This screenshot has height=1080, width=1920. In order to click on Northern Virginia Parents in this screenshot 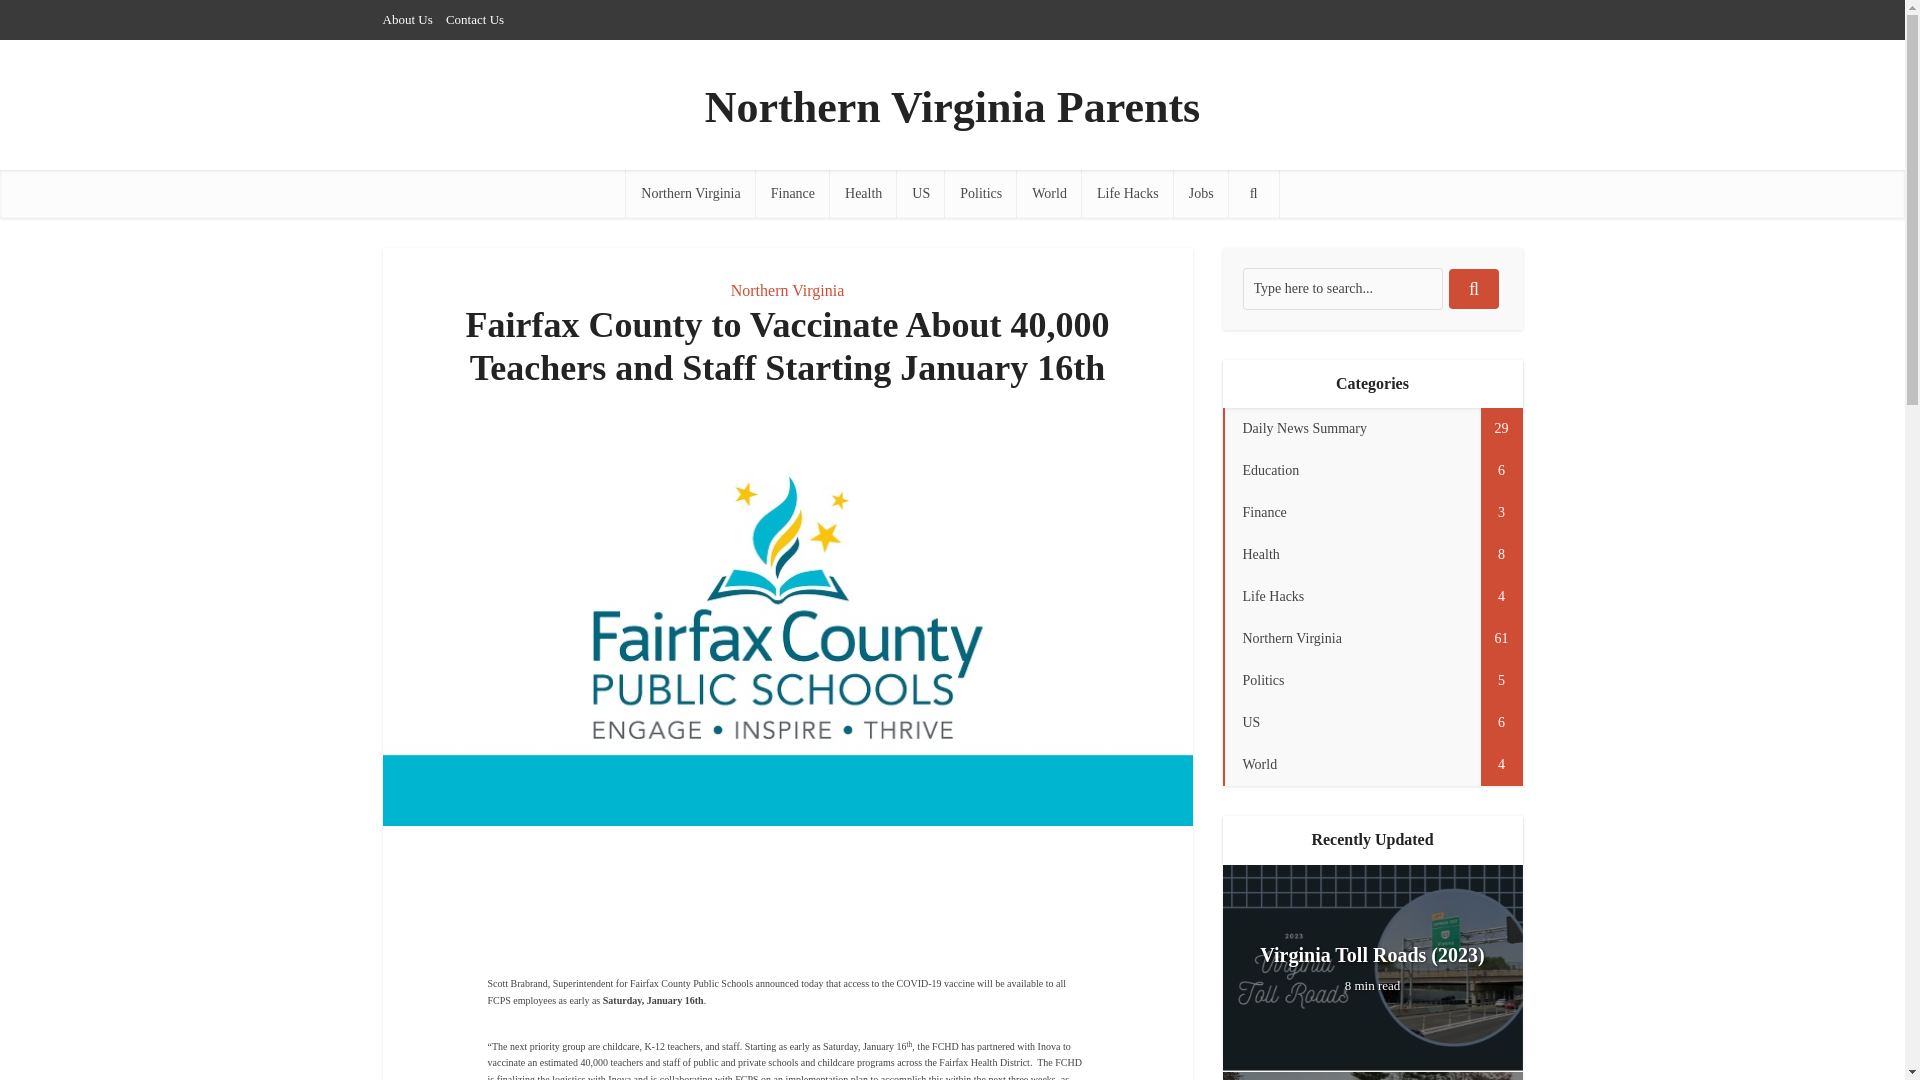, I will do `click(952, 108)`.